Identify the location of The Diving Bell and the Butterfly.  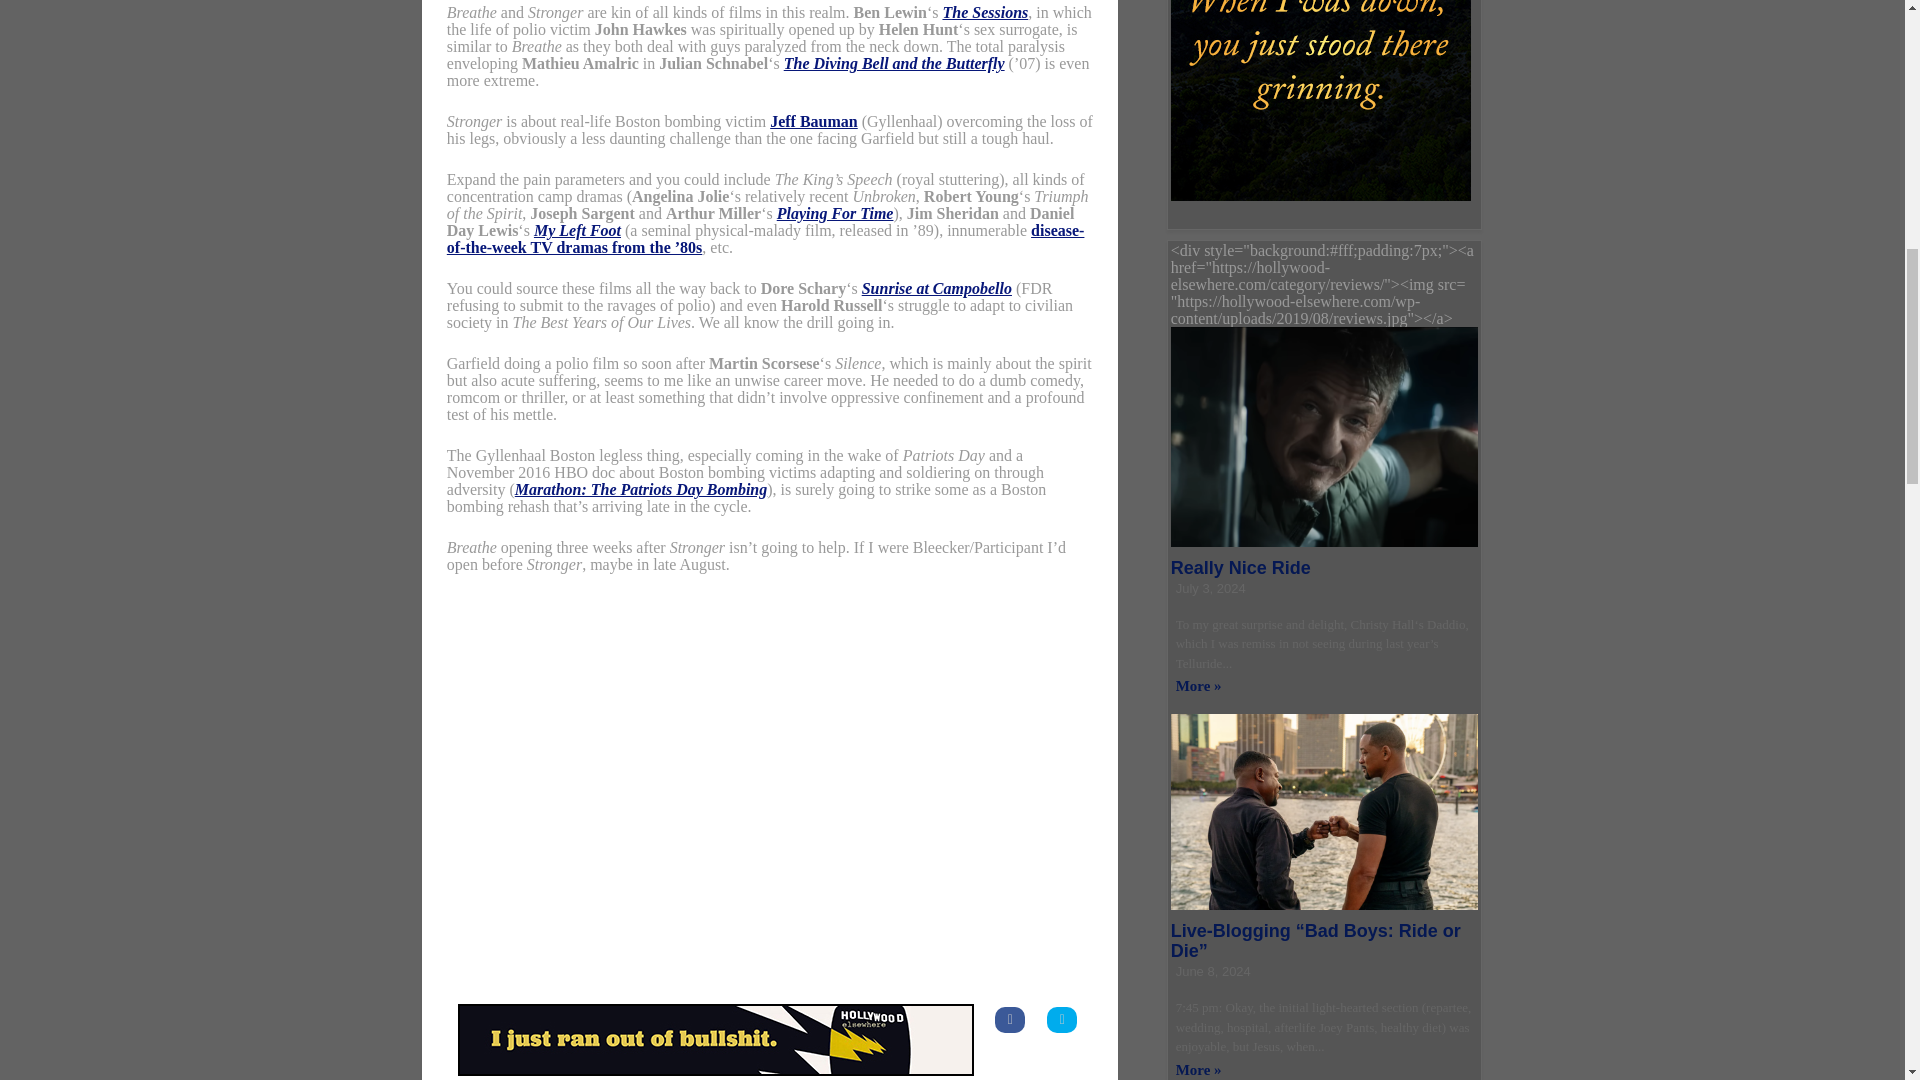
(894, 64).